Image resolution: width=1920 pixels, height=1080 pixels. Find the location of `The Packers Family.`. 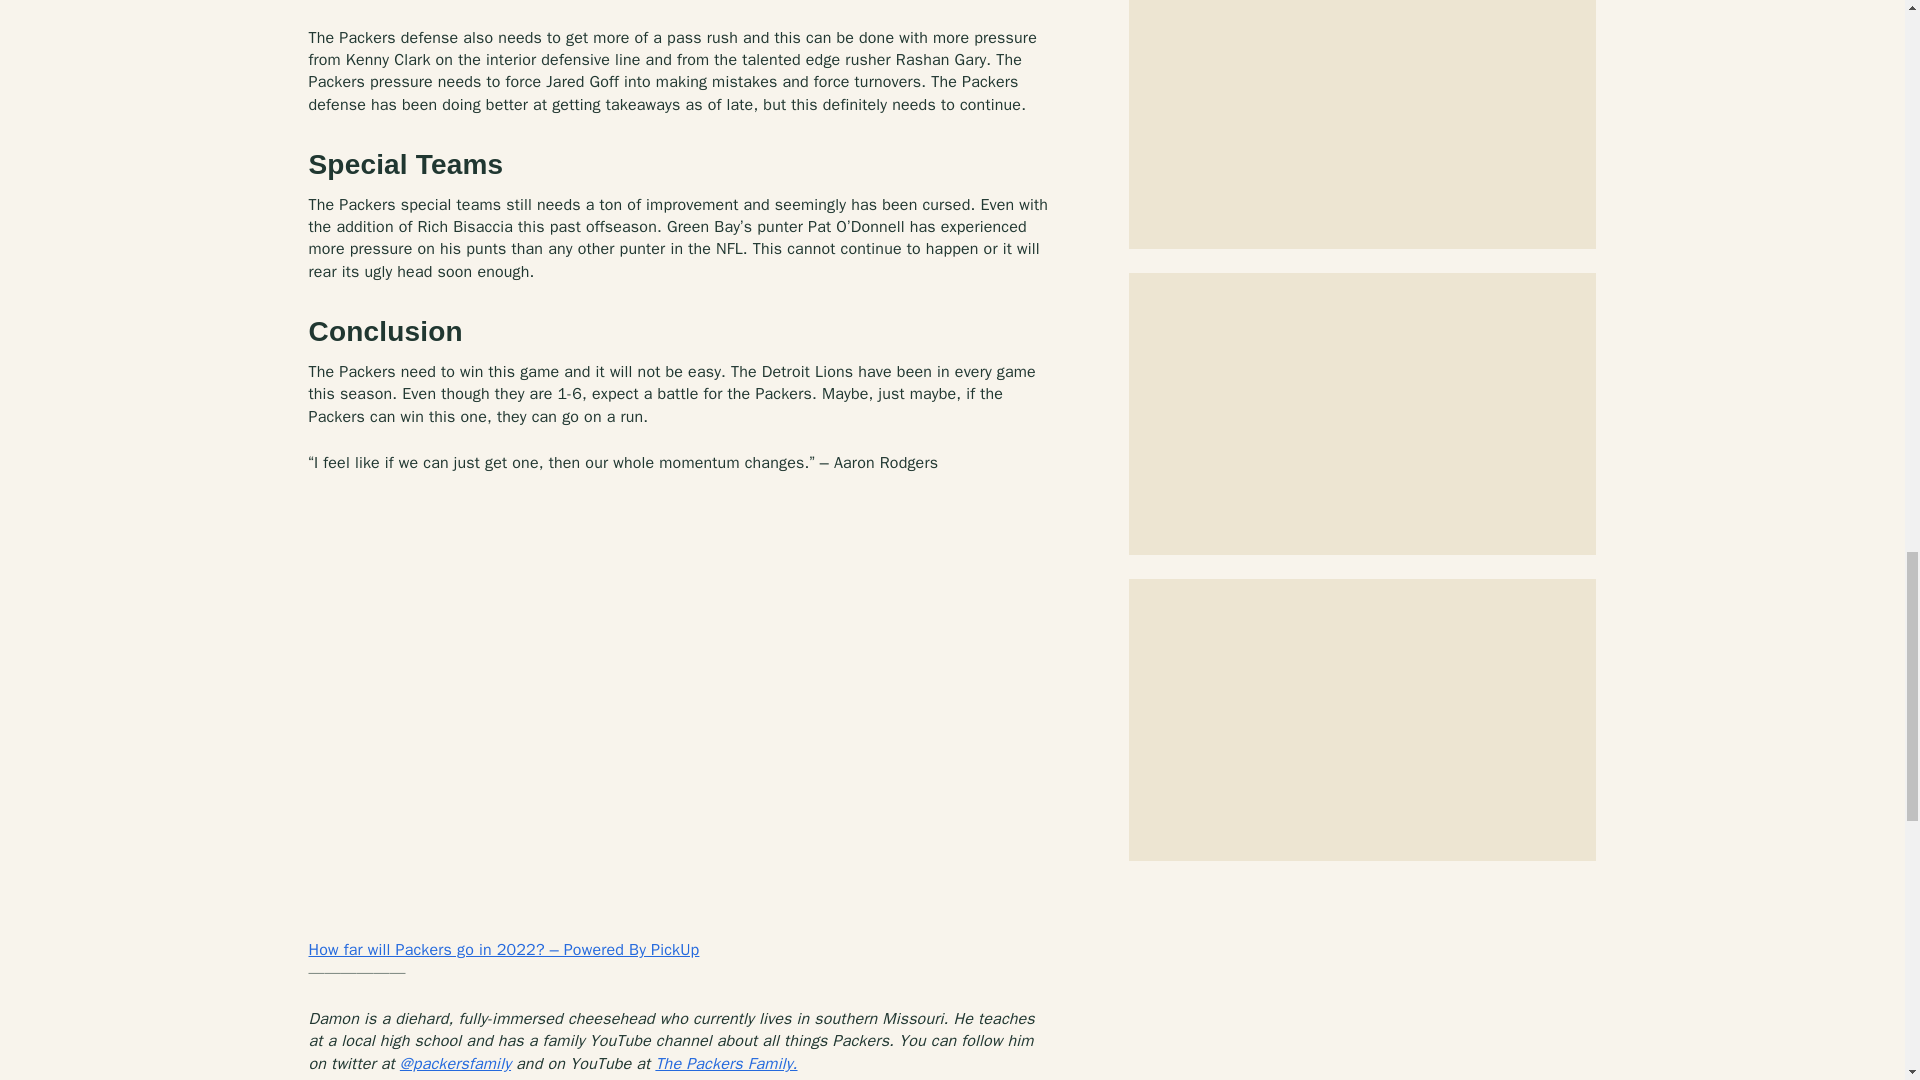

The Packers Family. is located at coordinates (725, 1064).